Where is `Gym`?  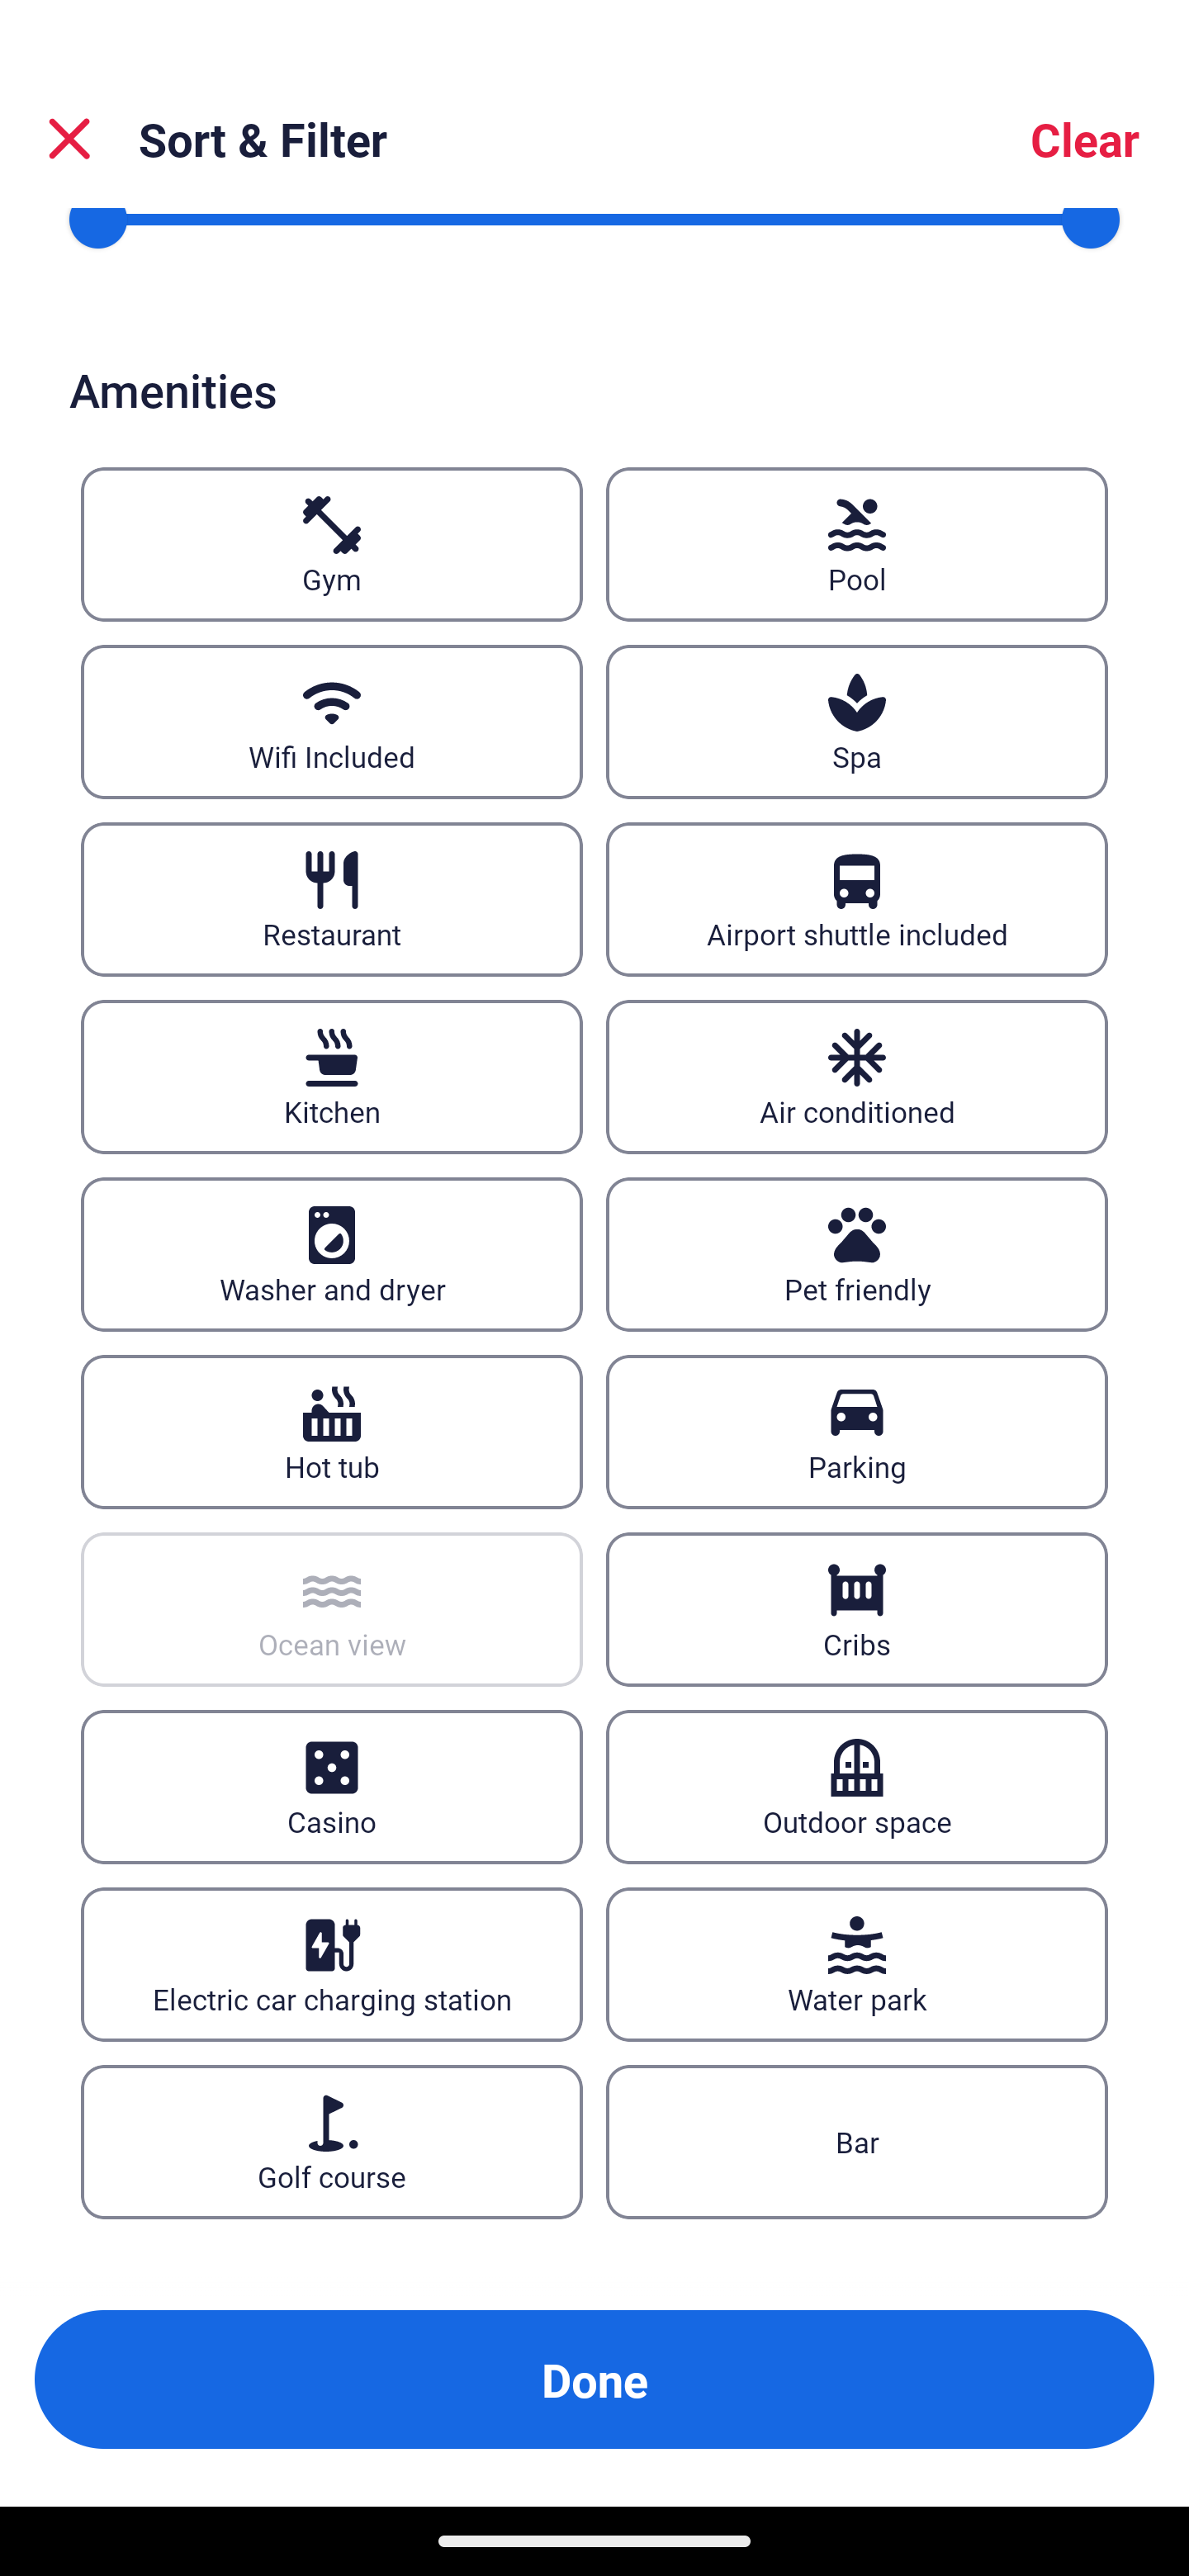 Gym is located at coordinates (331, 543).